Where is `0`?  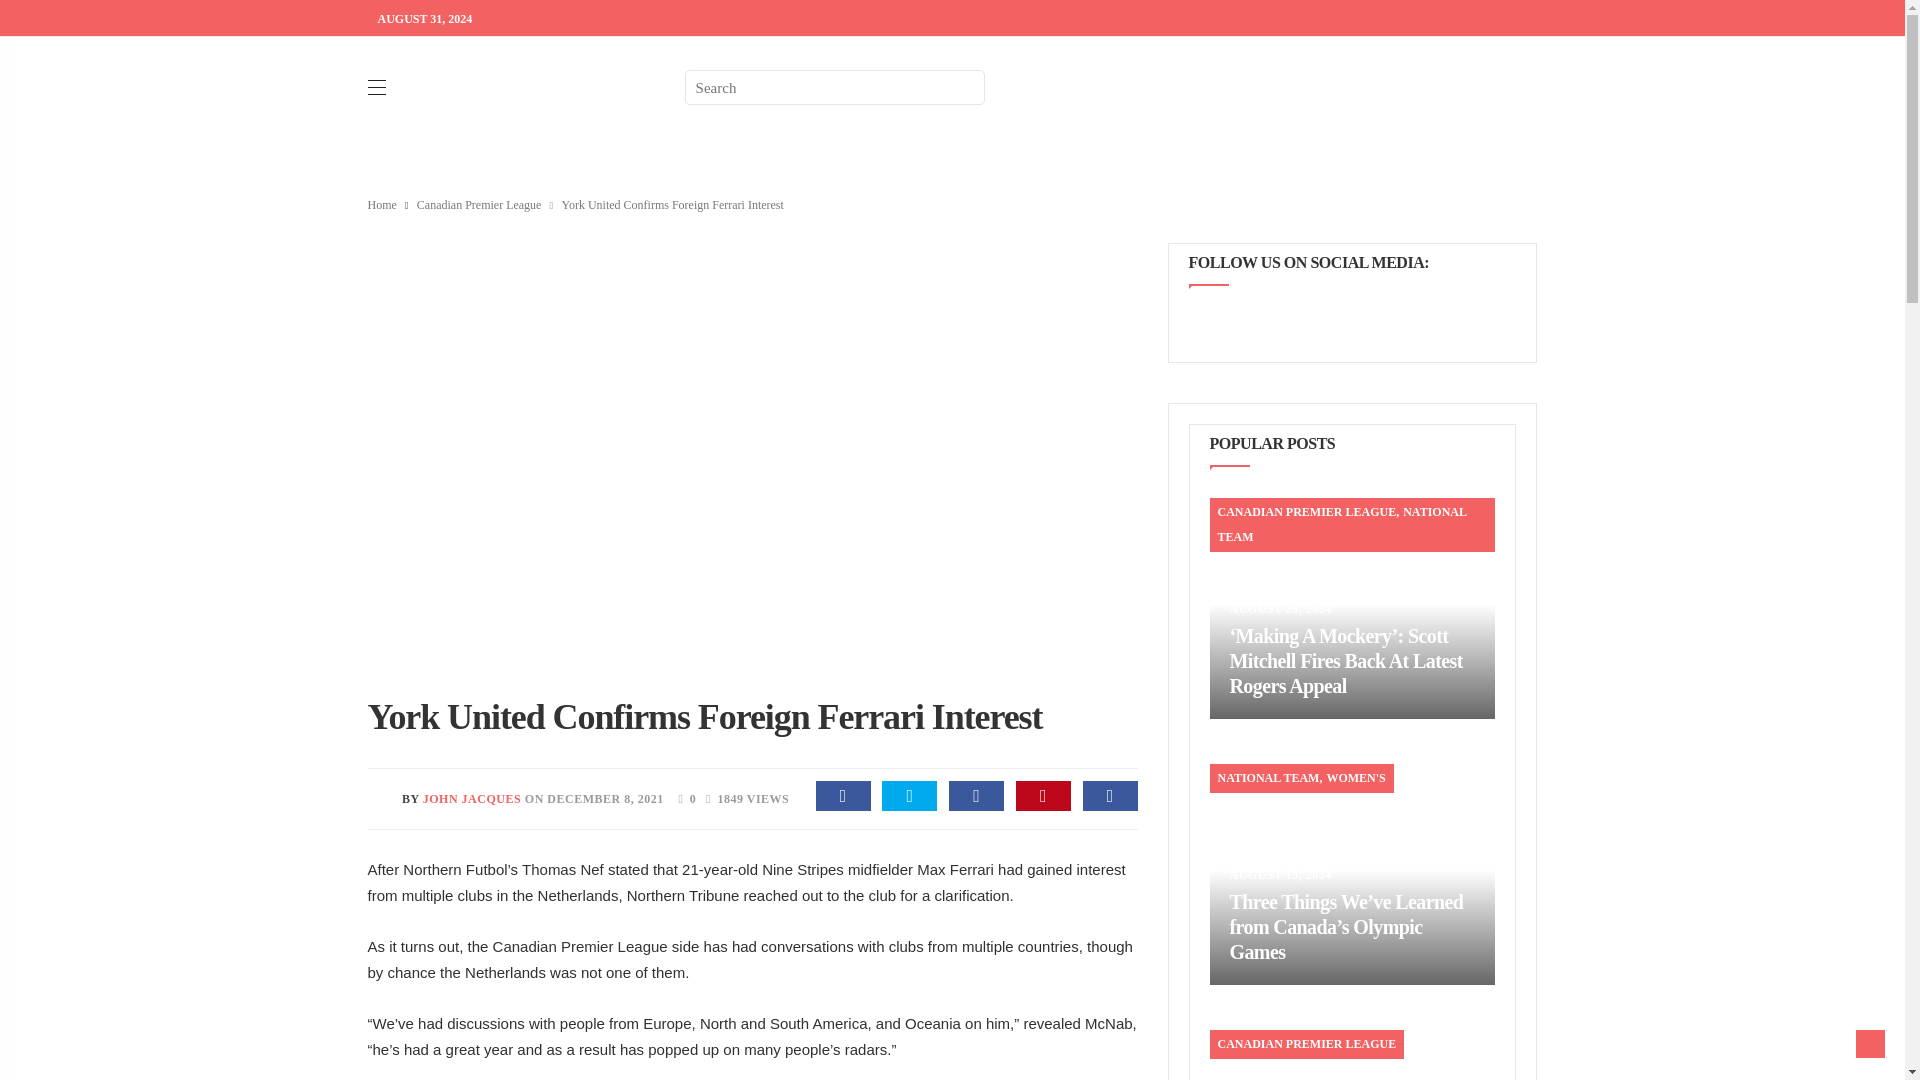
0 is located at coordinates (680, 797).